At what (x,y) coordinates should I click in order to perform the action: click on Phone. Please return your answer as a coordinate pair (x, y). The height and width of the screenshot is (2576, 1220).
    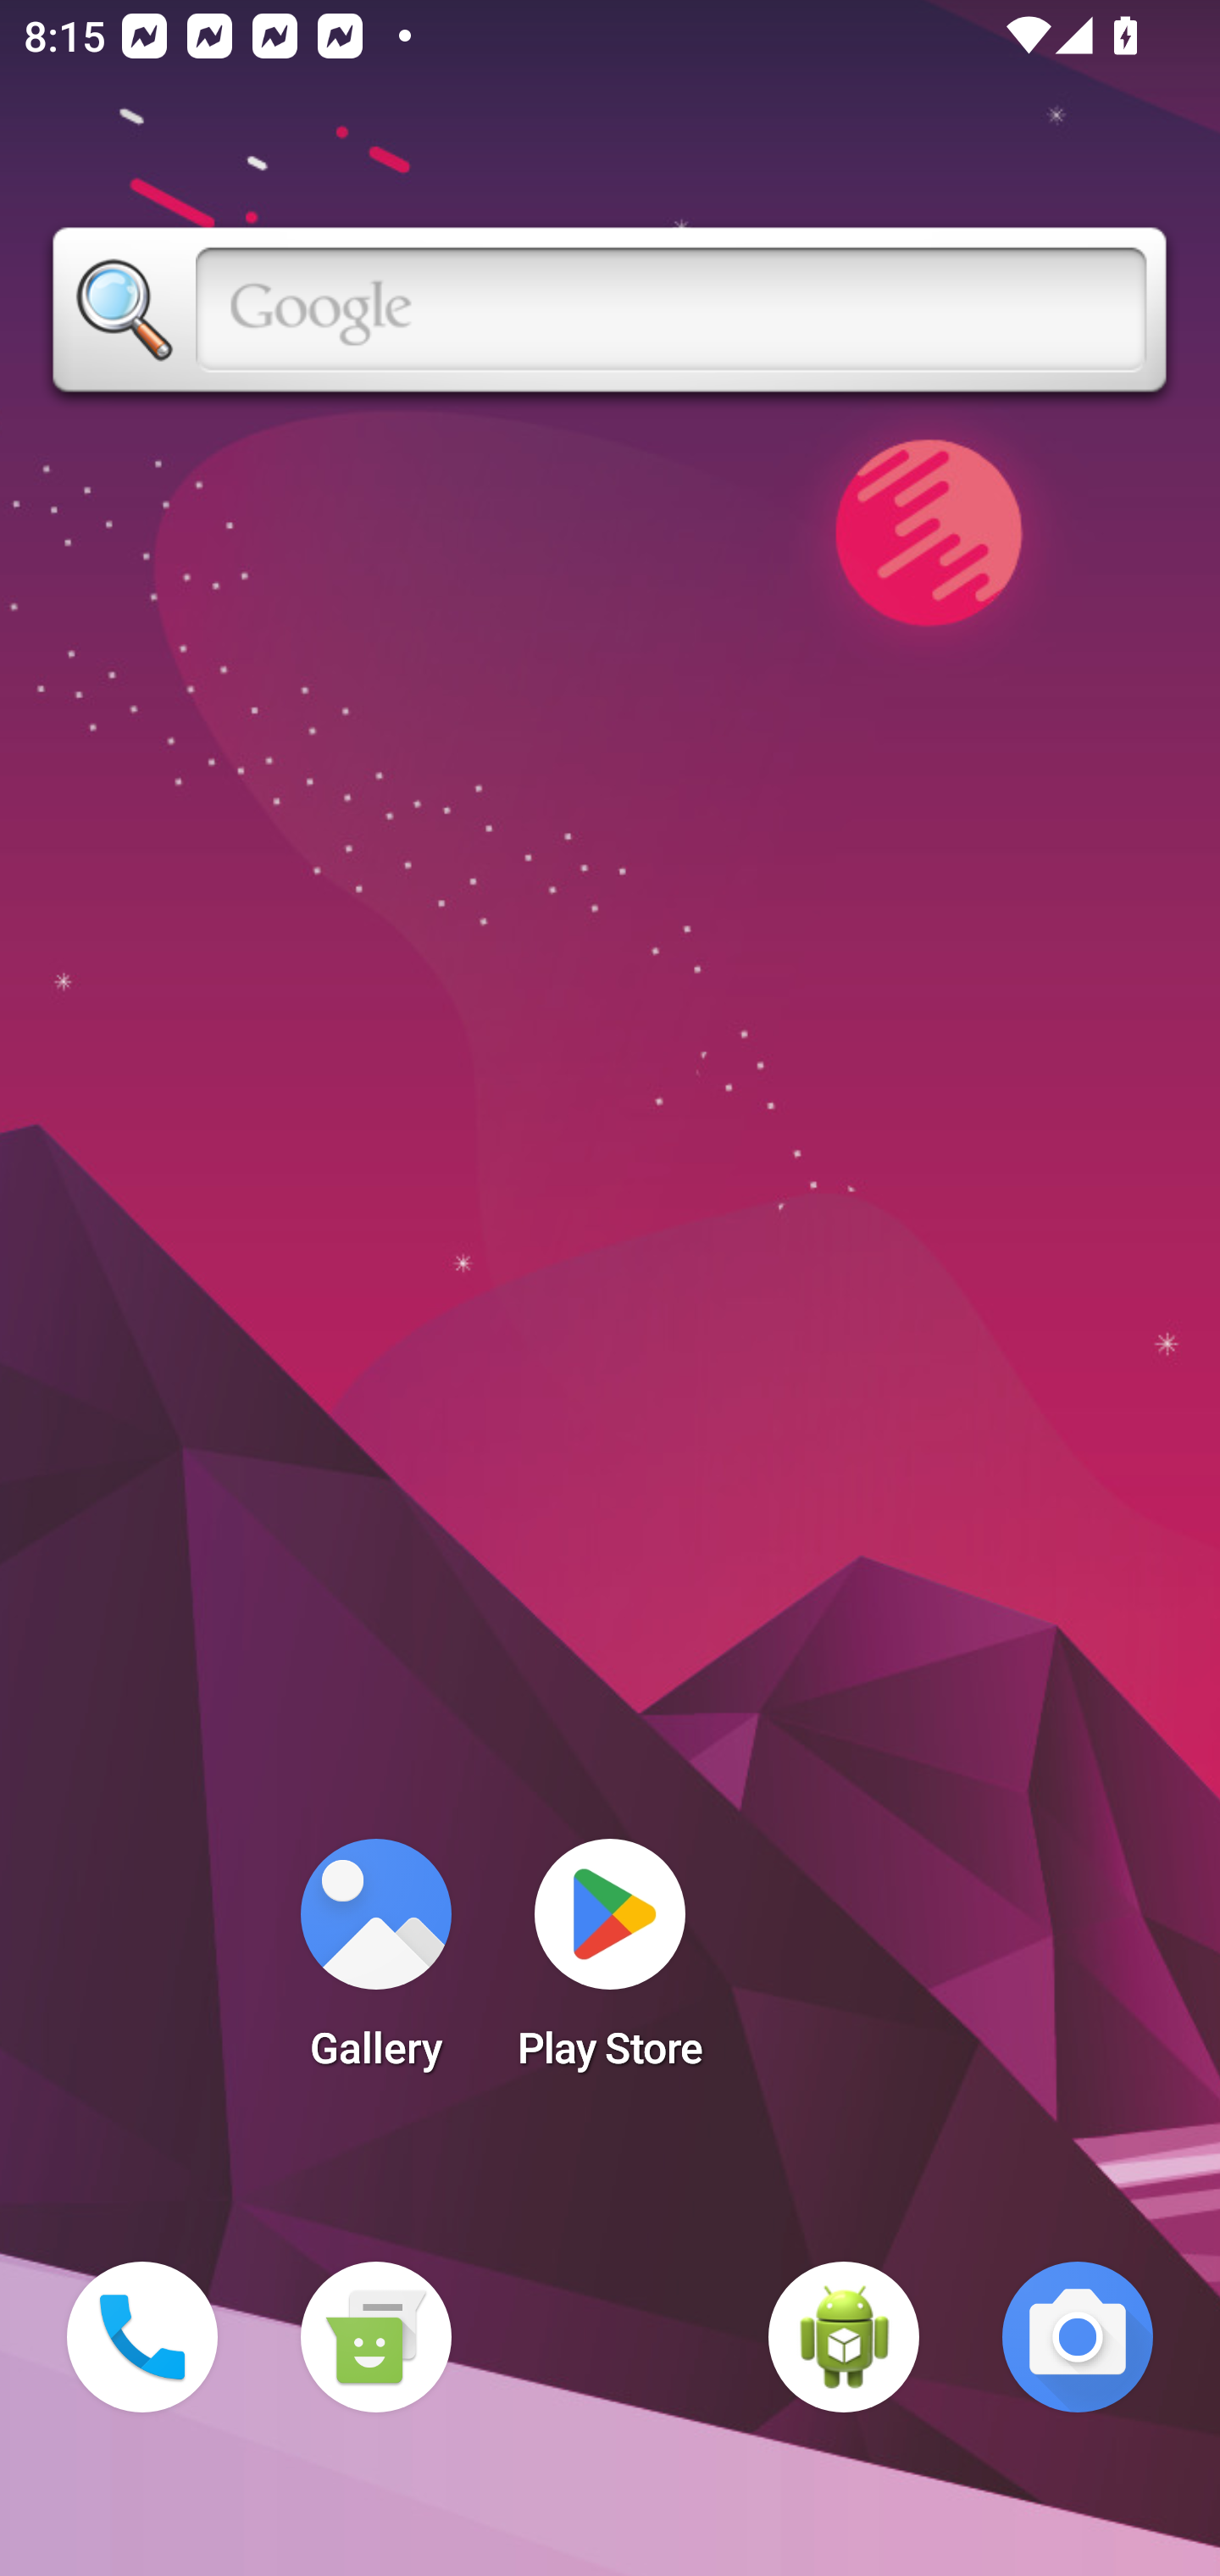
    Looking at the image, I should click on (142, 2337).